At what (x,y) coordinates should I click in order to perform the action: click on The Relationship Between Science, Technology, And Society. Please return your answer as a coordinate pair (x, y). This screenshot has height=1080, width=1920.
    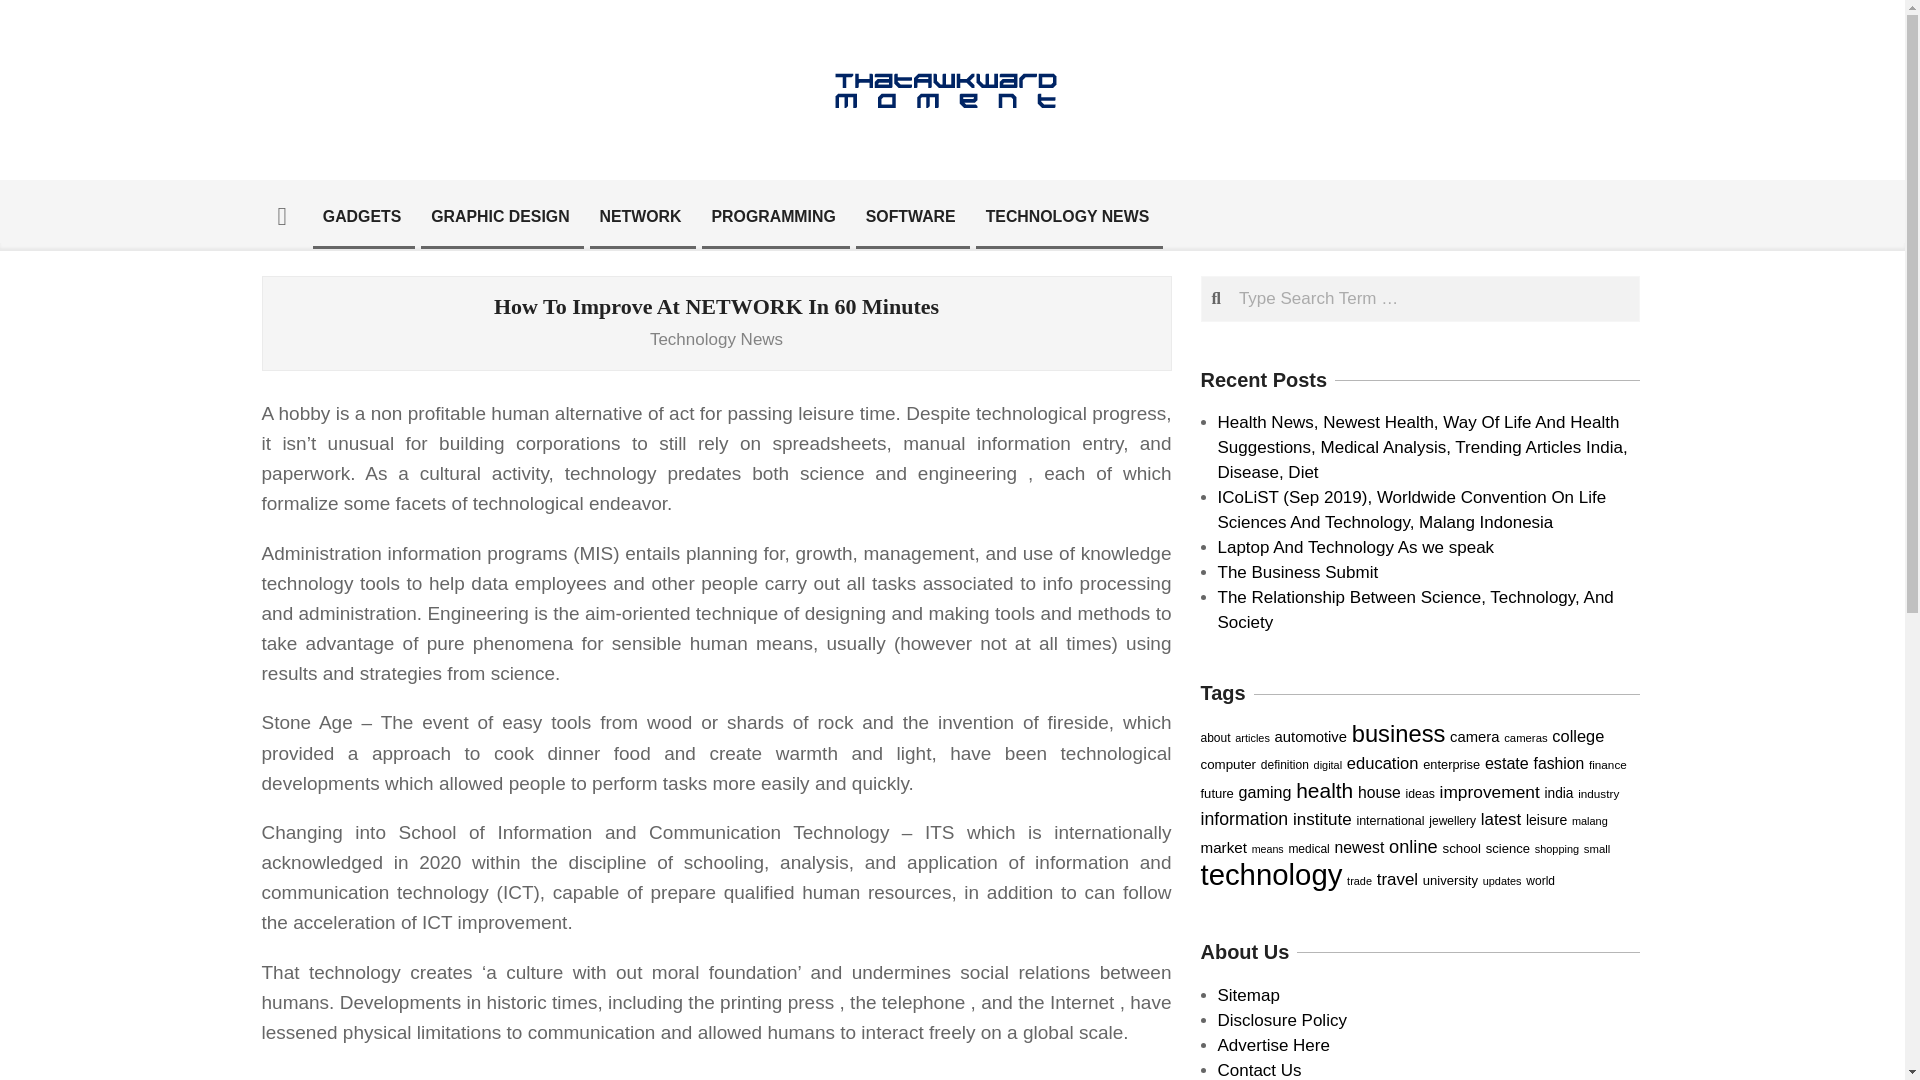
    Looking at the image, I should click on (1416, 609).